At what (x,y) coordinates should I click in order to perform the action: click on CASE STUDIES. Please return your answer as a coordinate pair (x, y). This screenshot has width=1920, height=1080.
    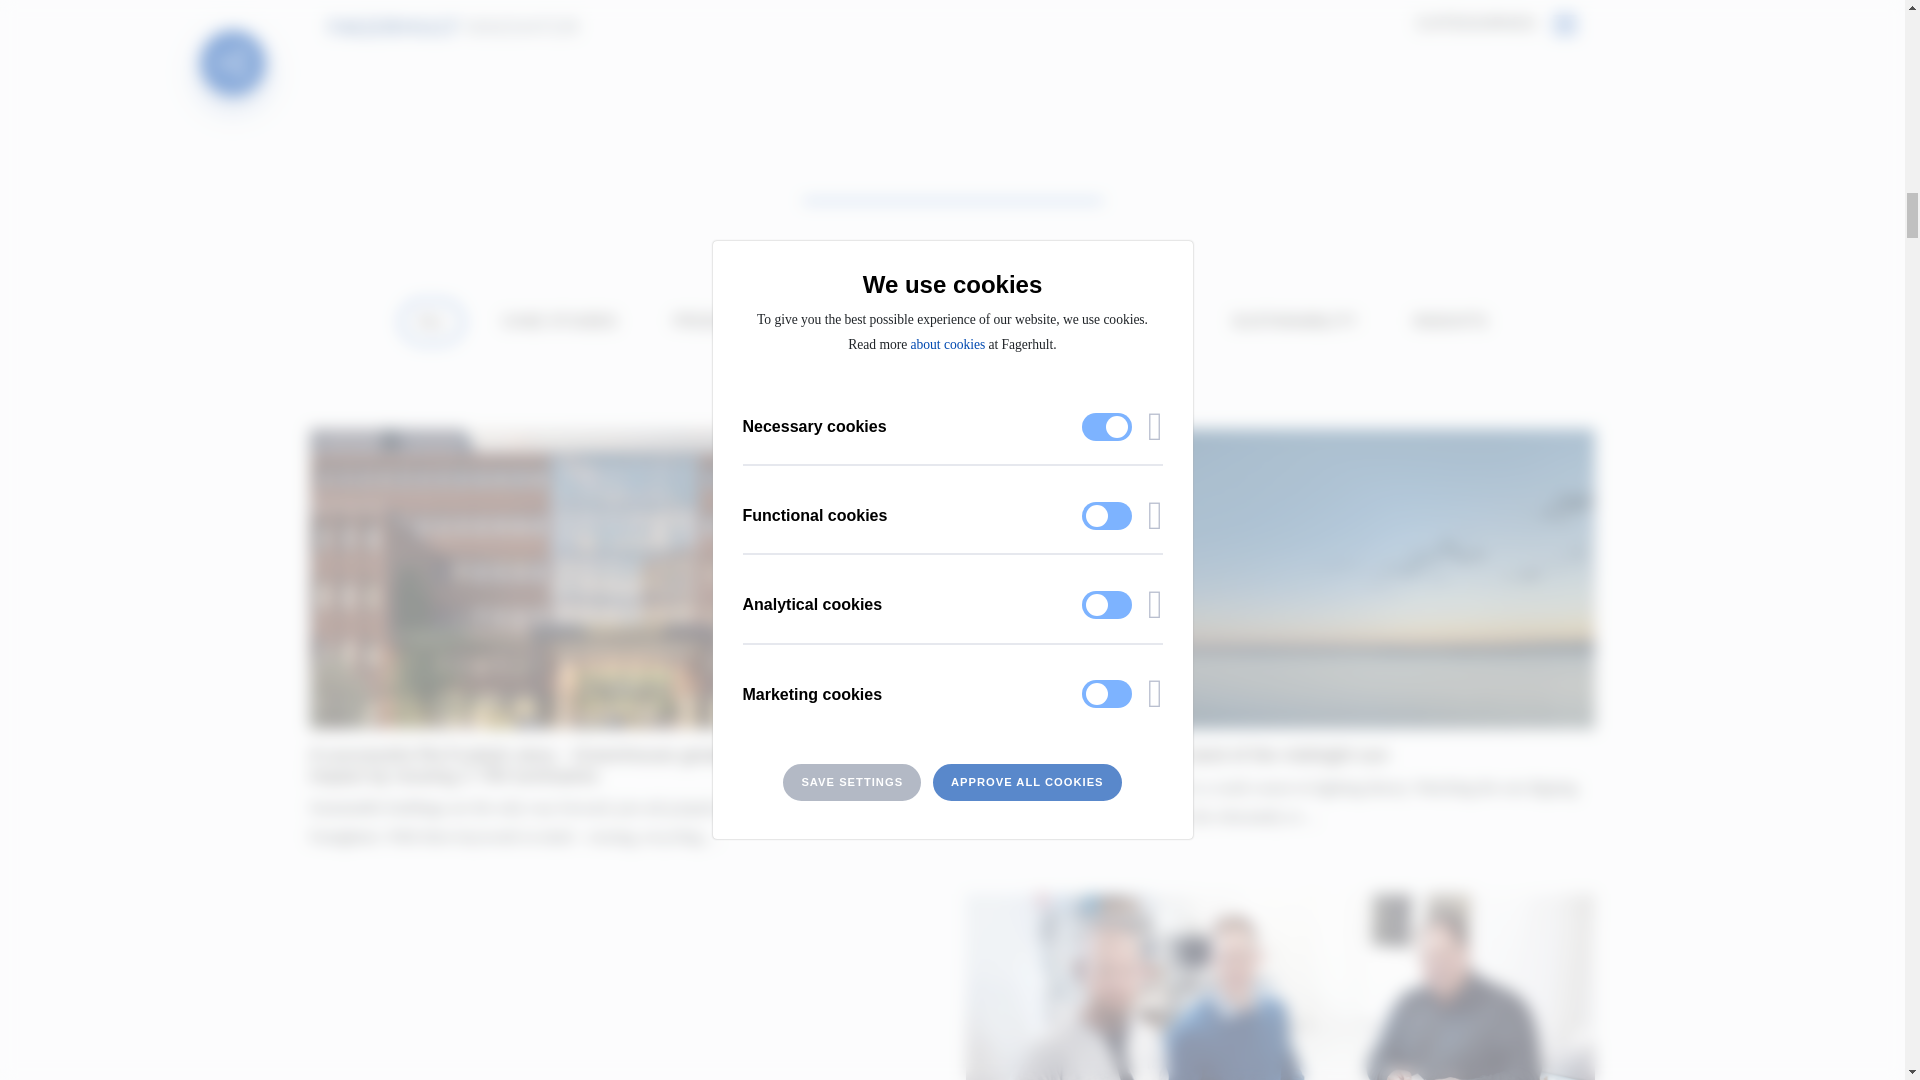
    Looking at the image, I should click on (559, 322).